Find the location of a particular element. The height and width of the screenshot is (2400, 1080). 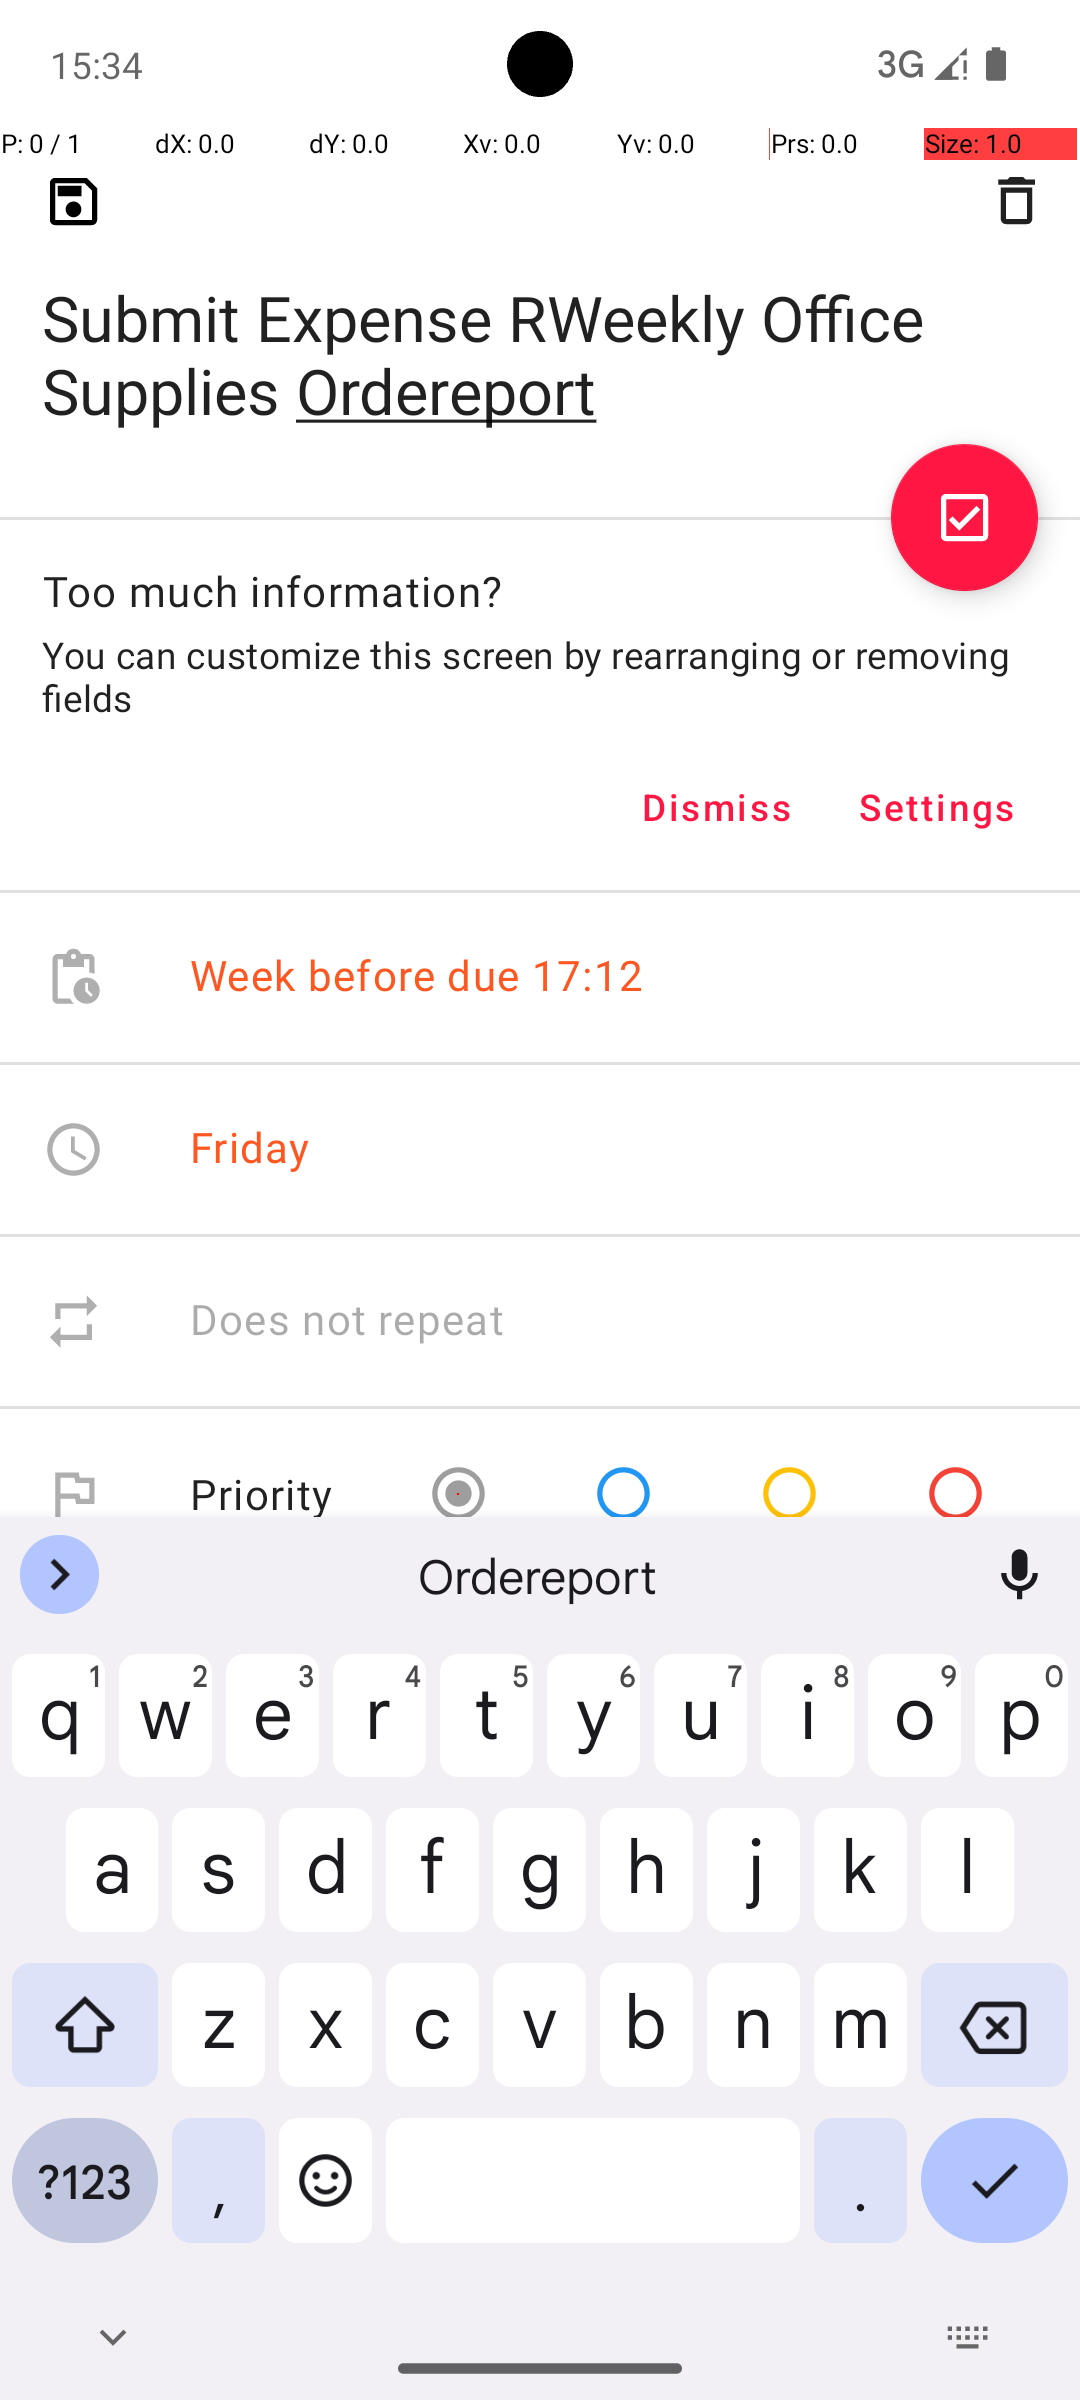

Submit Expense RWeekly Office Supplies Ordereport is located at coordinates (540, 322).